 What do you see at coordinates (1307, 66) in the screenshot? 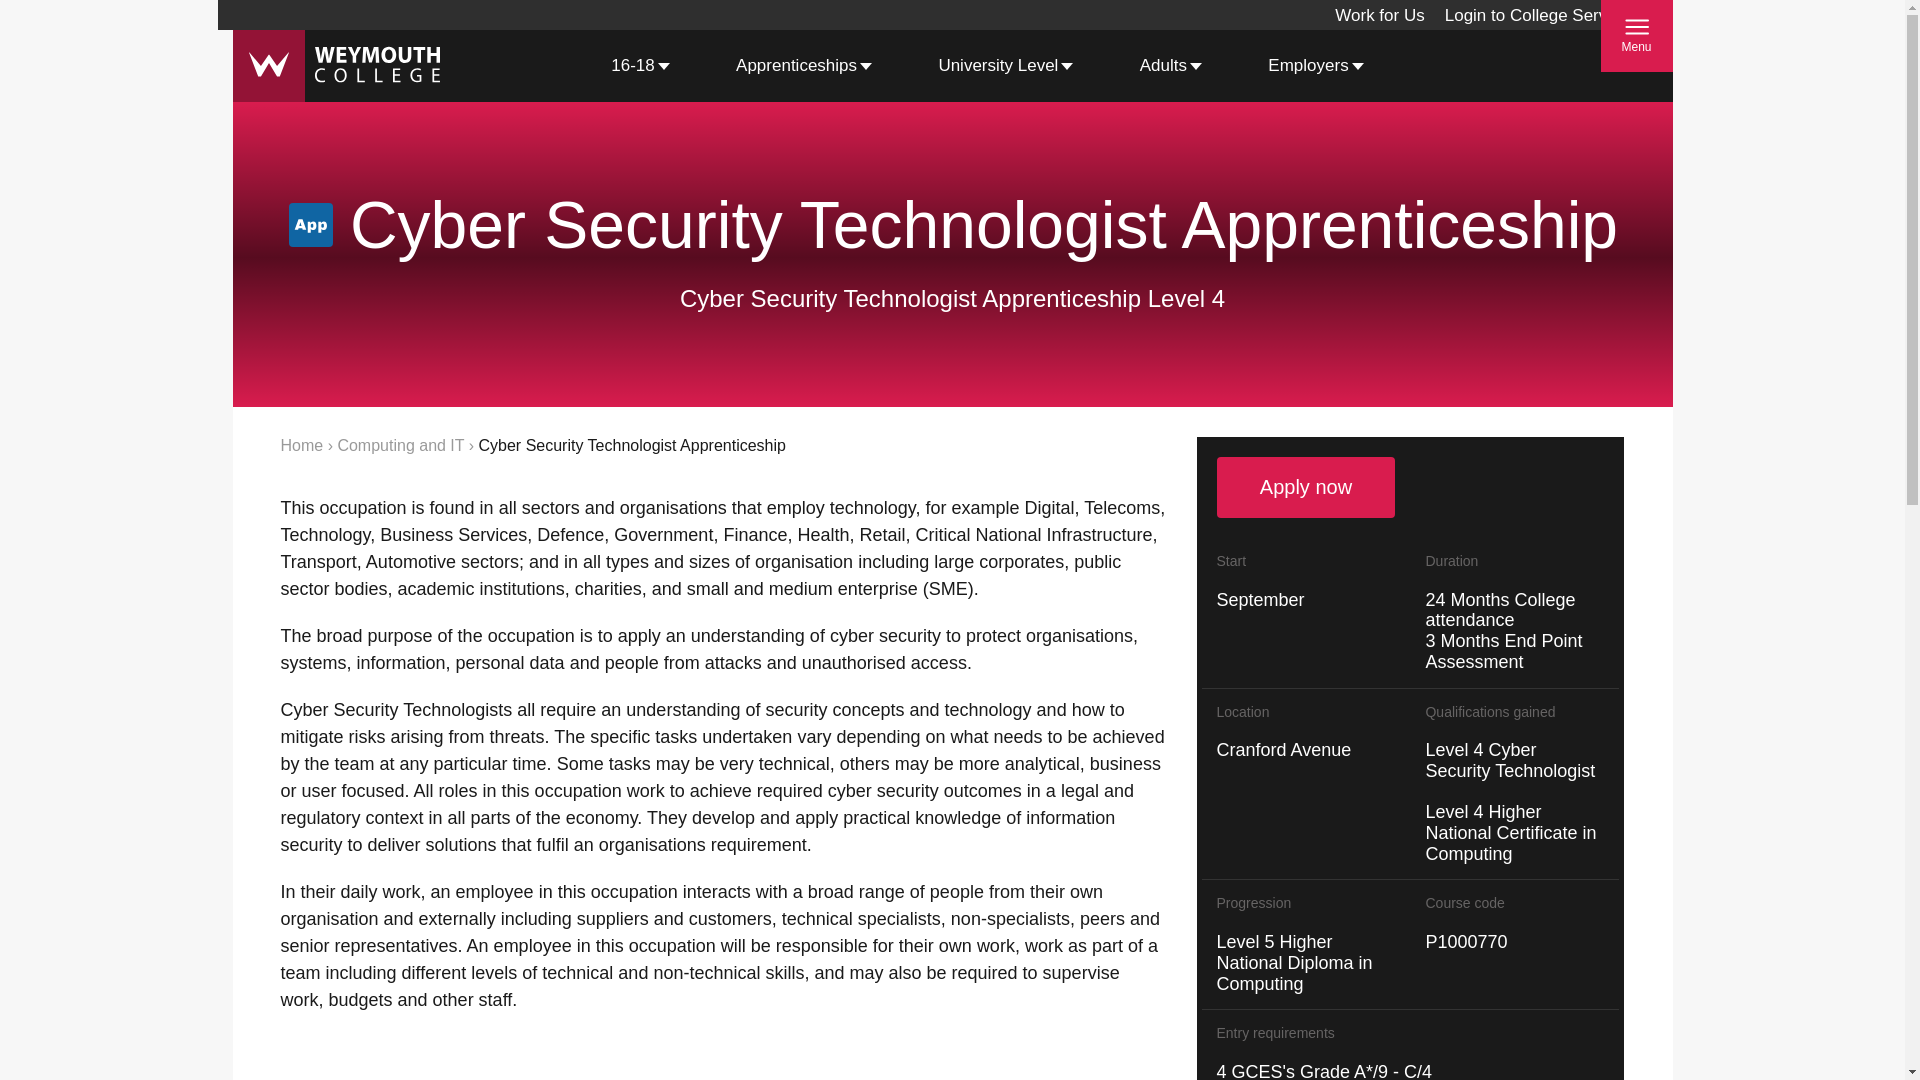
I see `Employers` at bounding box center [1307, 66].